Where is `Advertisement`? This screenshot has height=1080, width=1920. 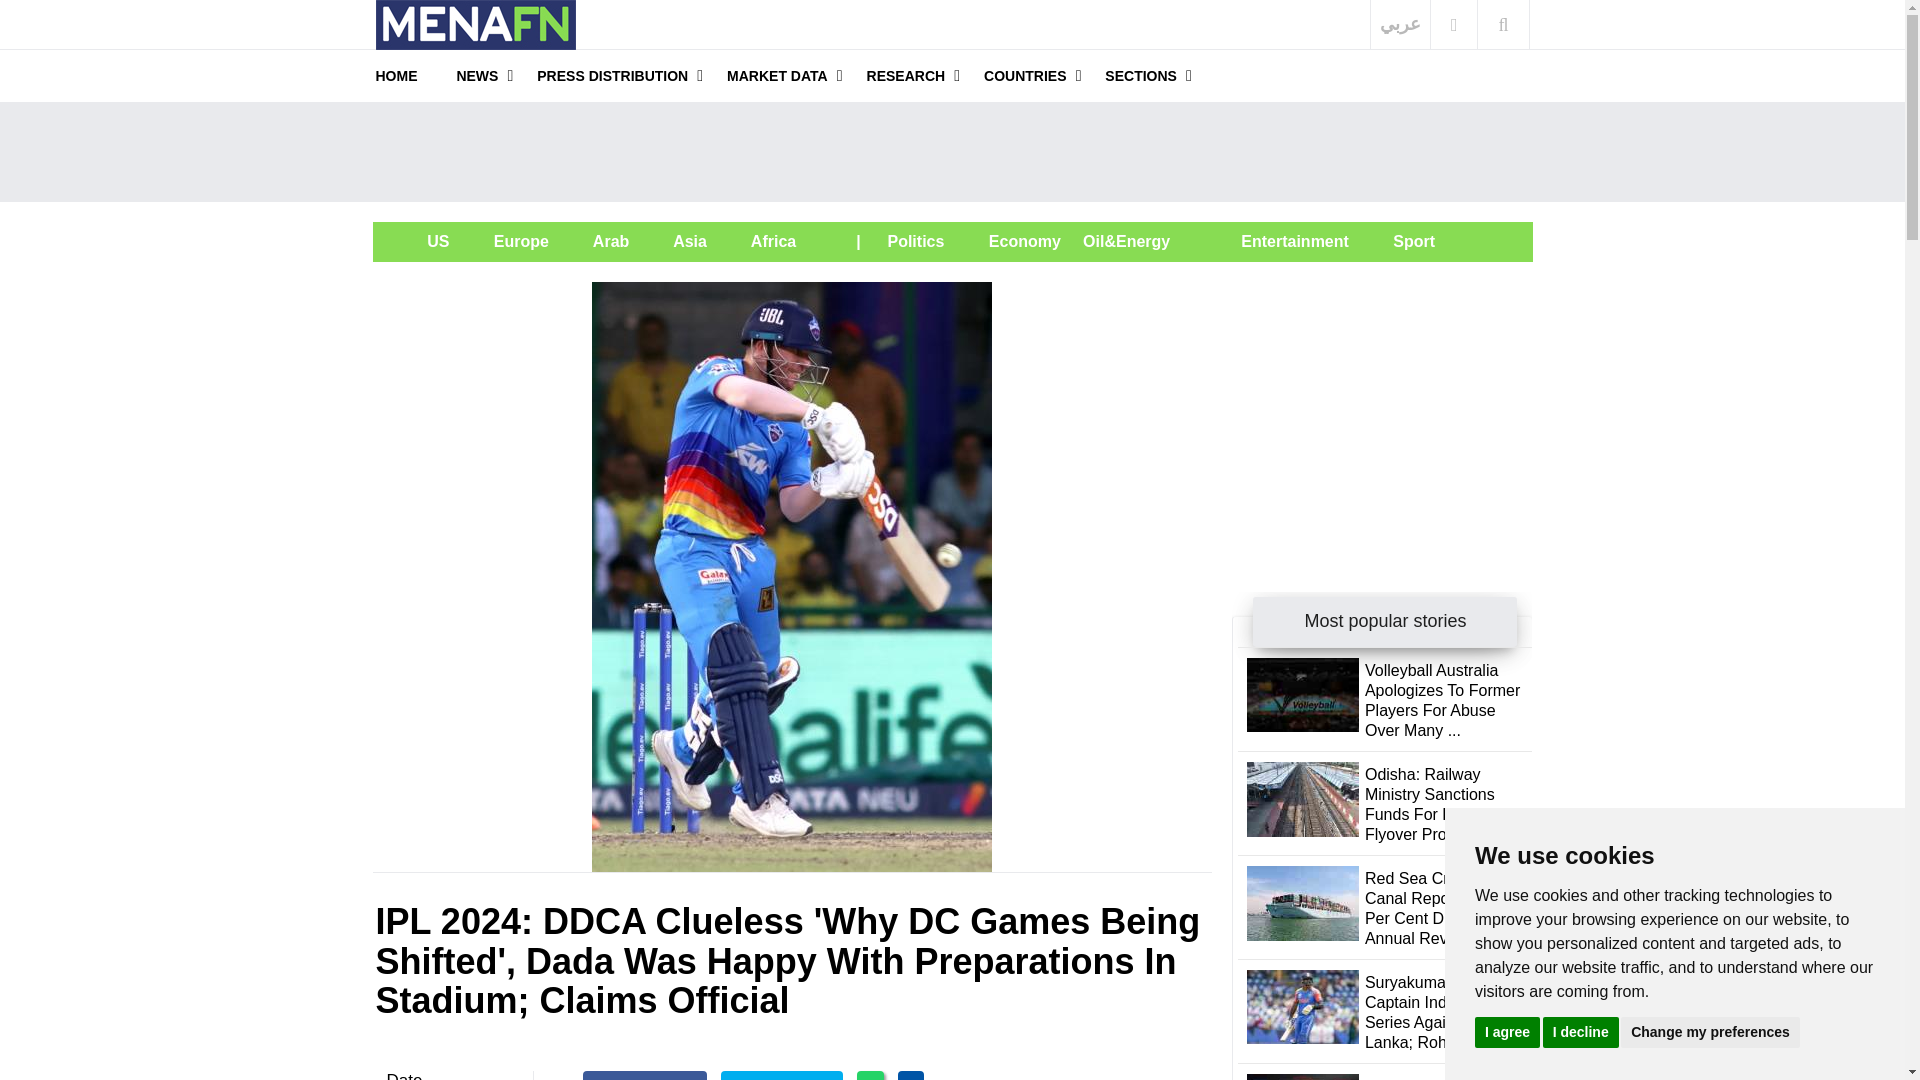
Advertisement is located at coordinates (1382, 406).